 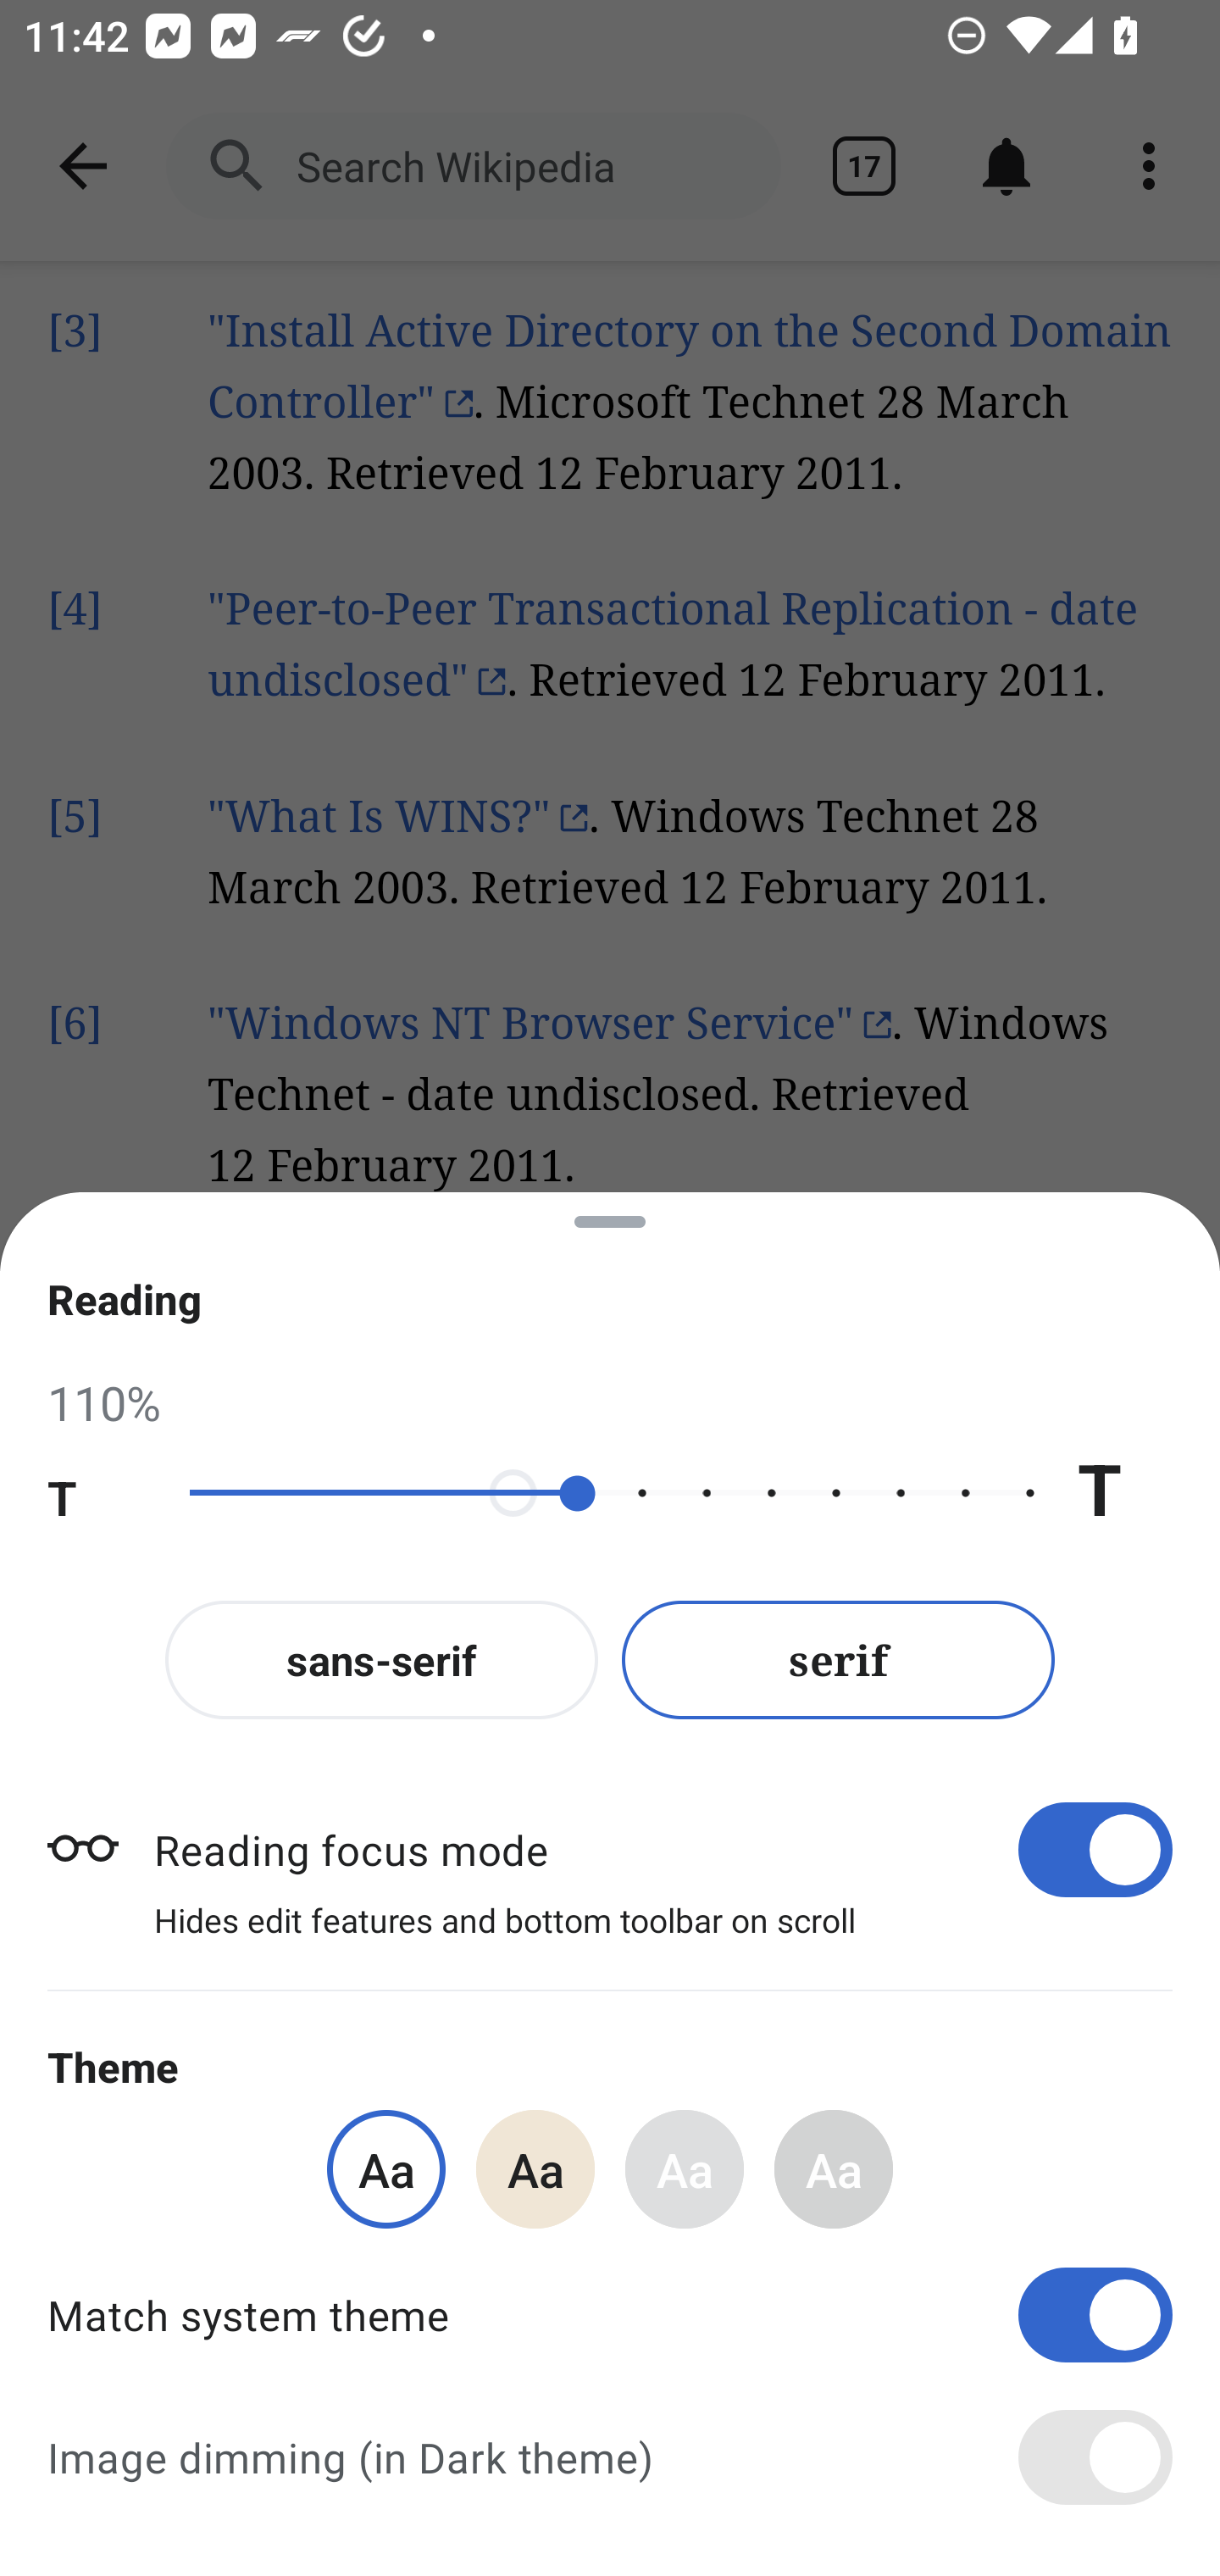 I want to click on Match system theme, so click(x=610, y=2314).